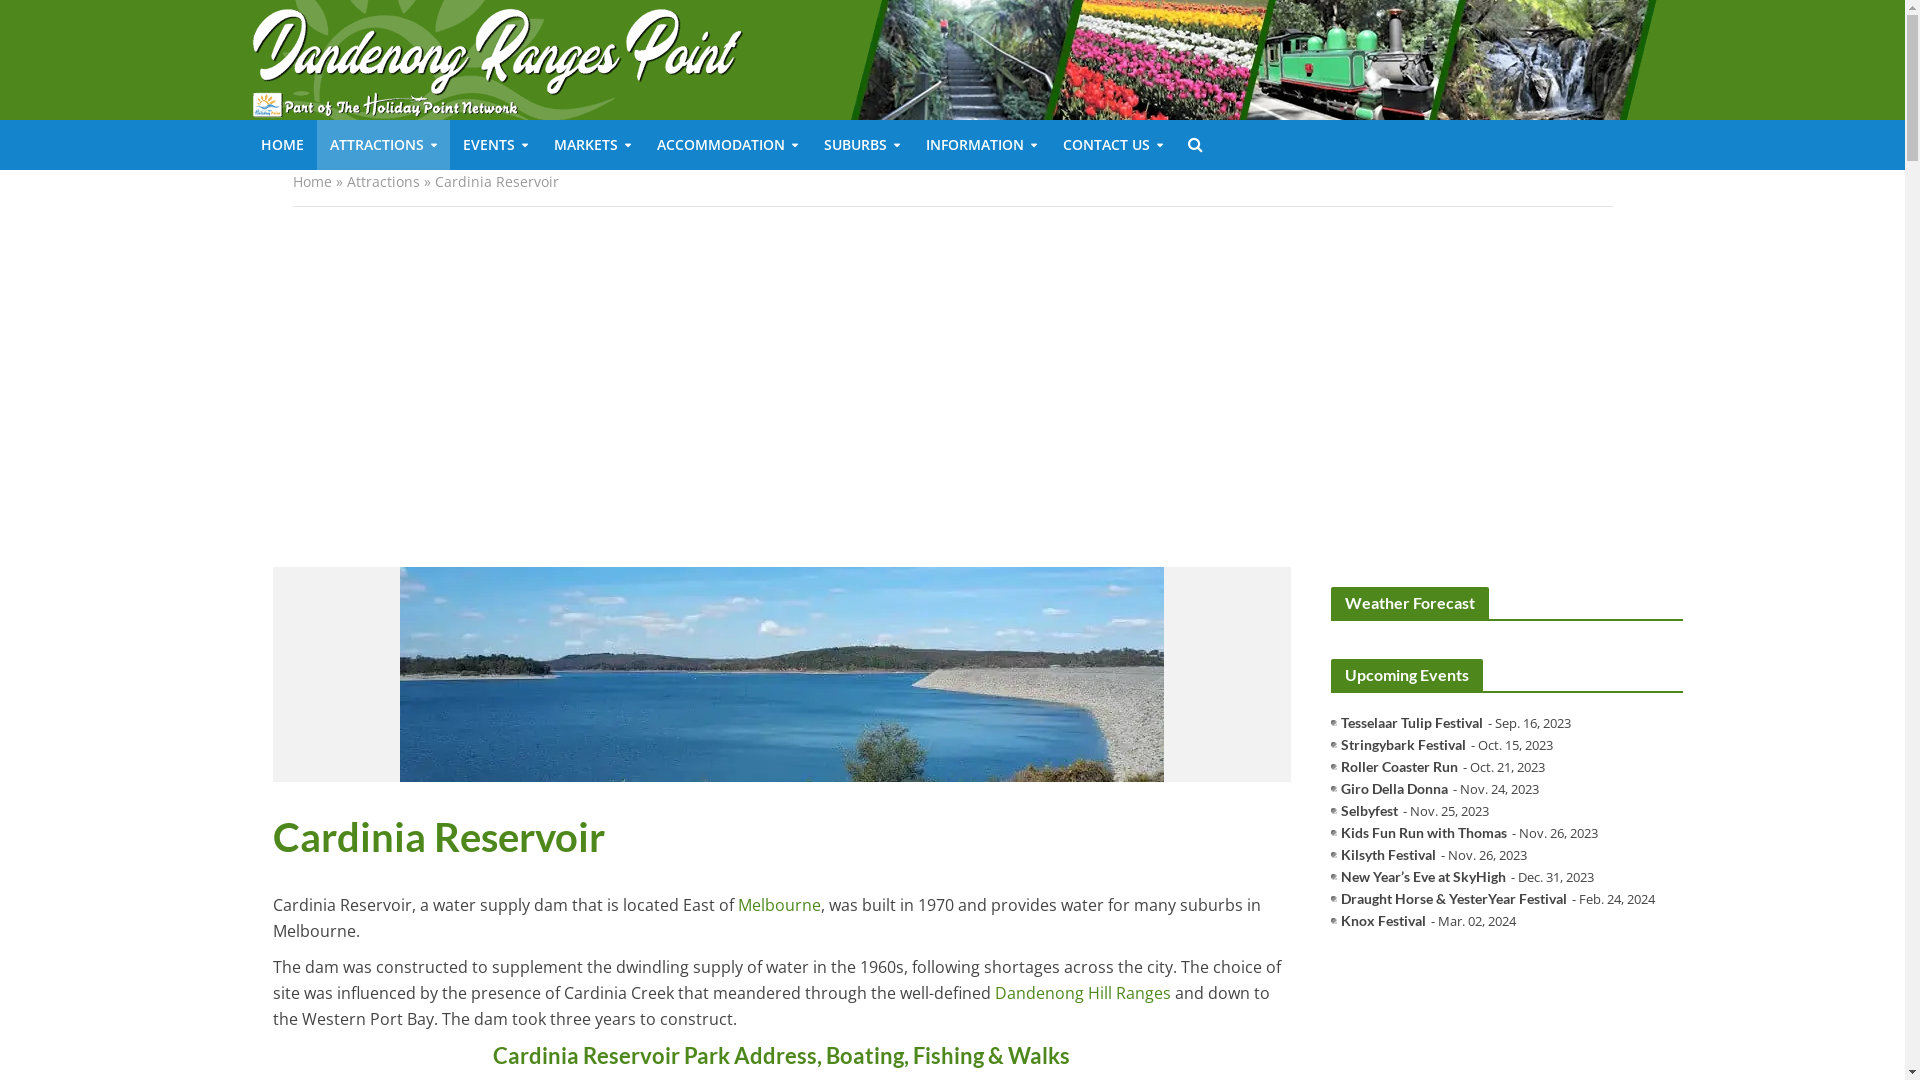  Describe the element at coordinates (728, 145) in the screenshot. I see `ACCOMMODATION` at that location.